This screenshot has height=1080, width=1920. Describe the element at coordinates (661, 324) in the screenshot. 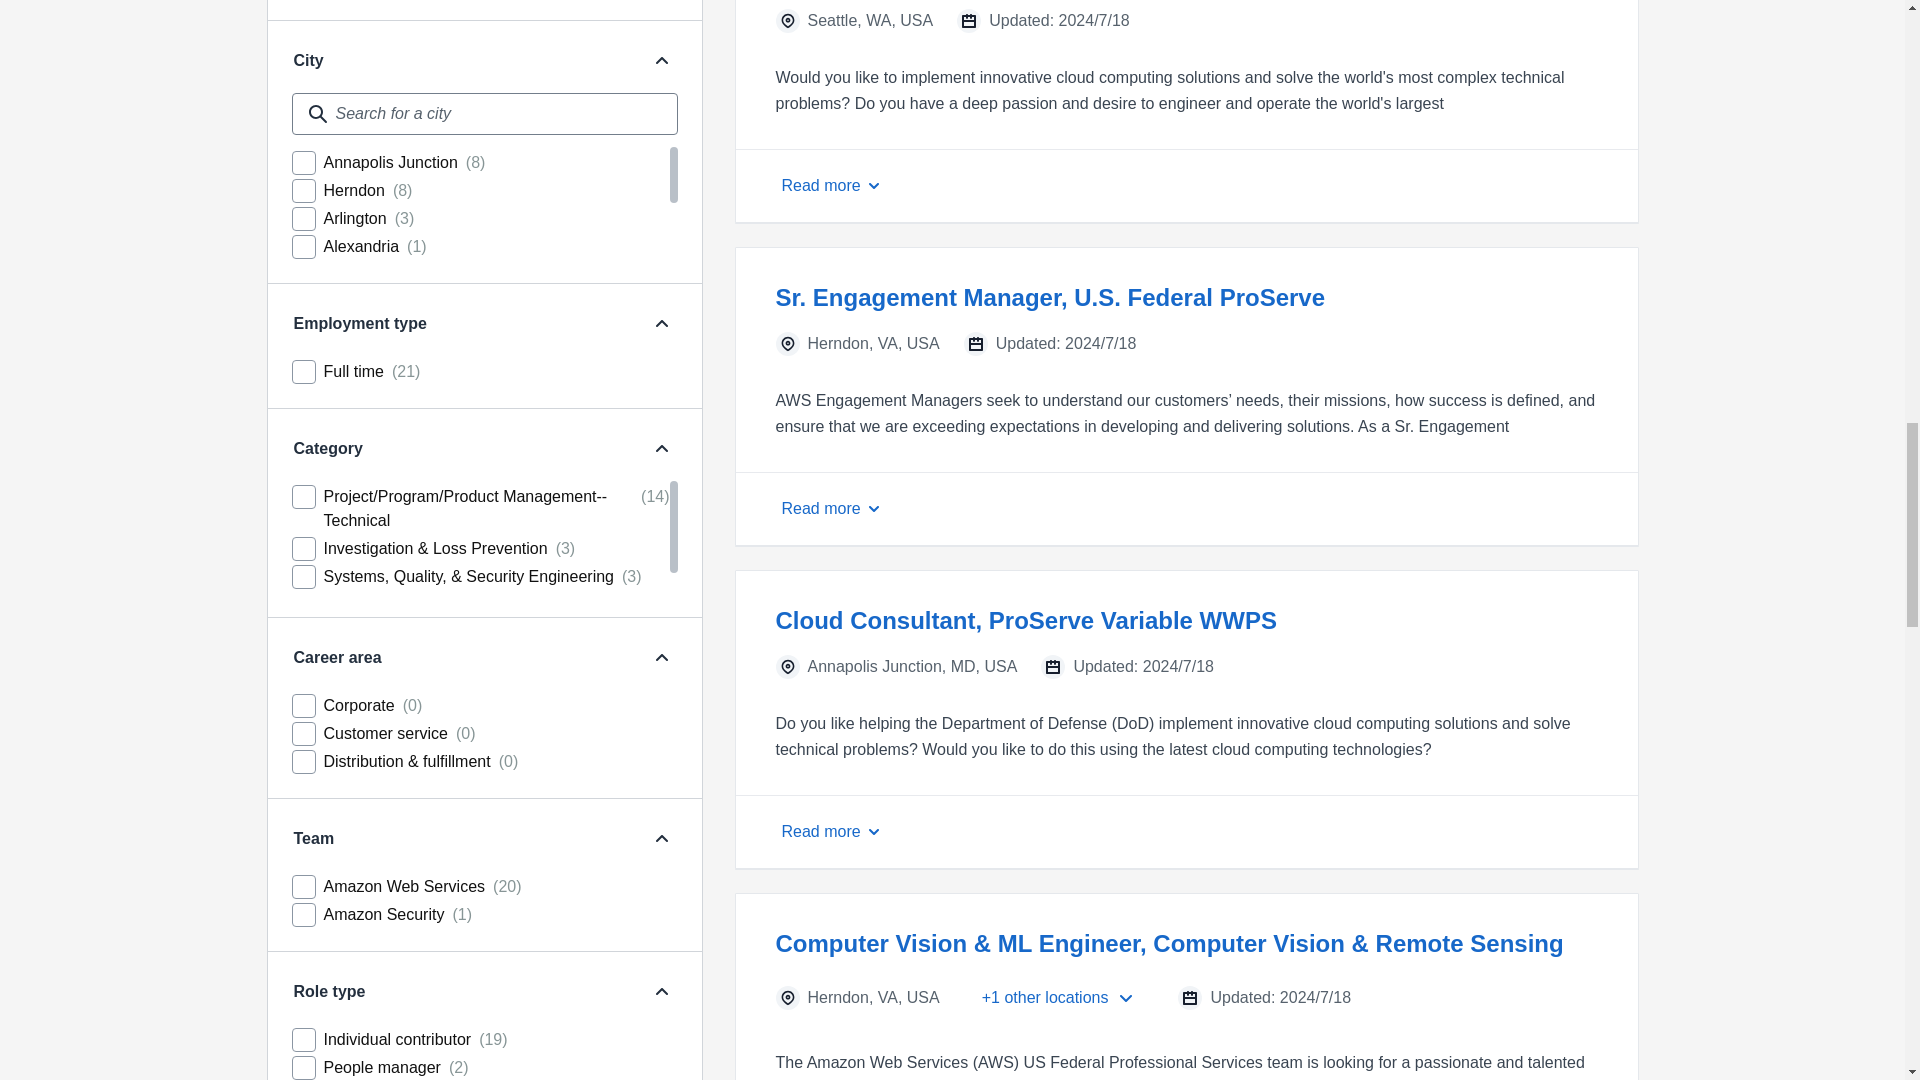

I see `Employment type` at that location.